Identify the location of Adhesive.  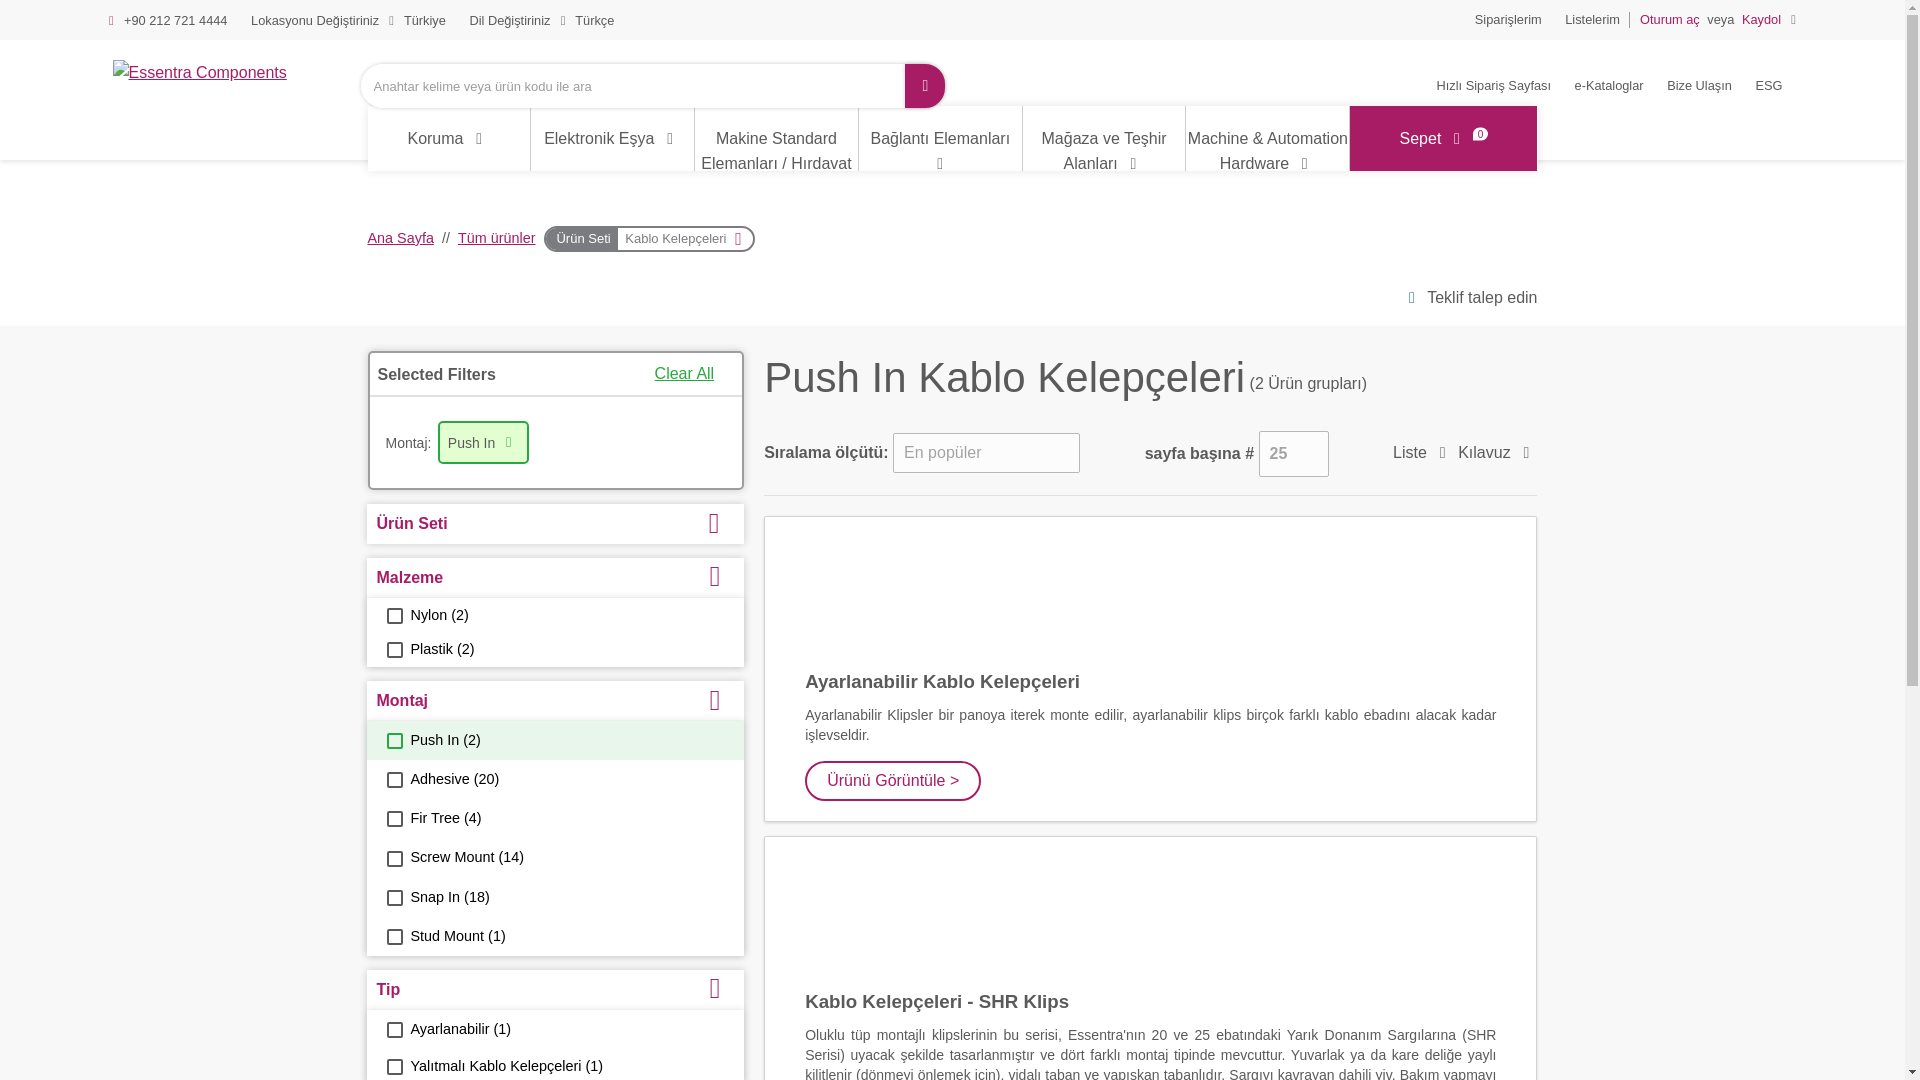
(393, 780).